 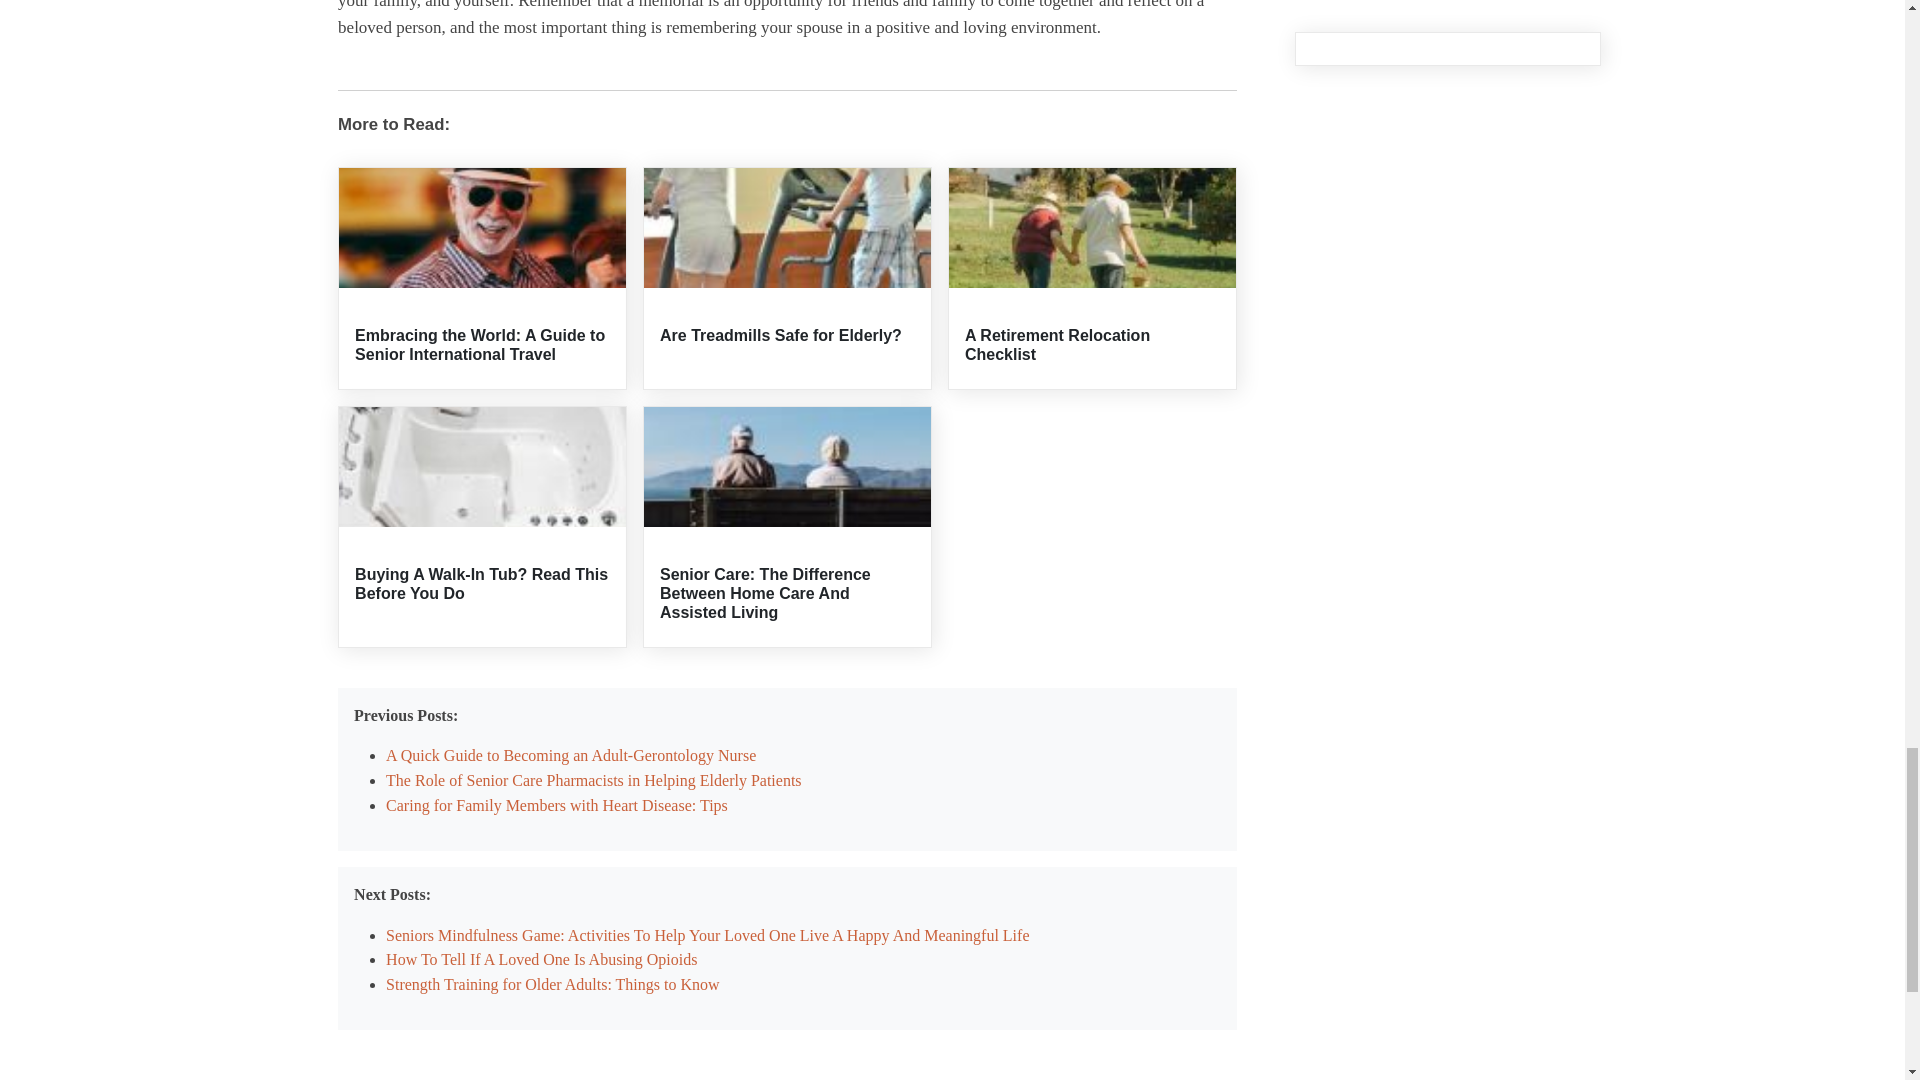 What do you see at coordinates (570, 755) in the screenshot?
I see `A Quick Guide to Becoming an Adult-Gerontology Nurse` at bounding box center [570, 755].